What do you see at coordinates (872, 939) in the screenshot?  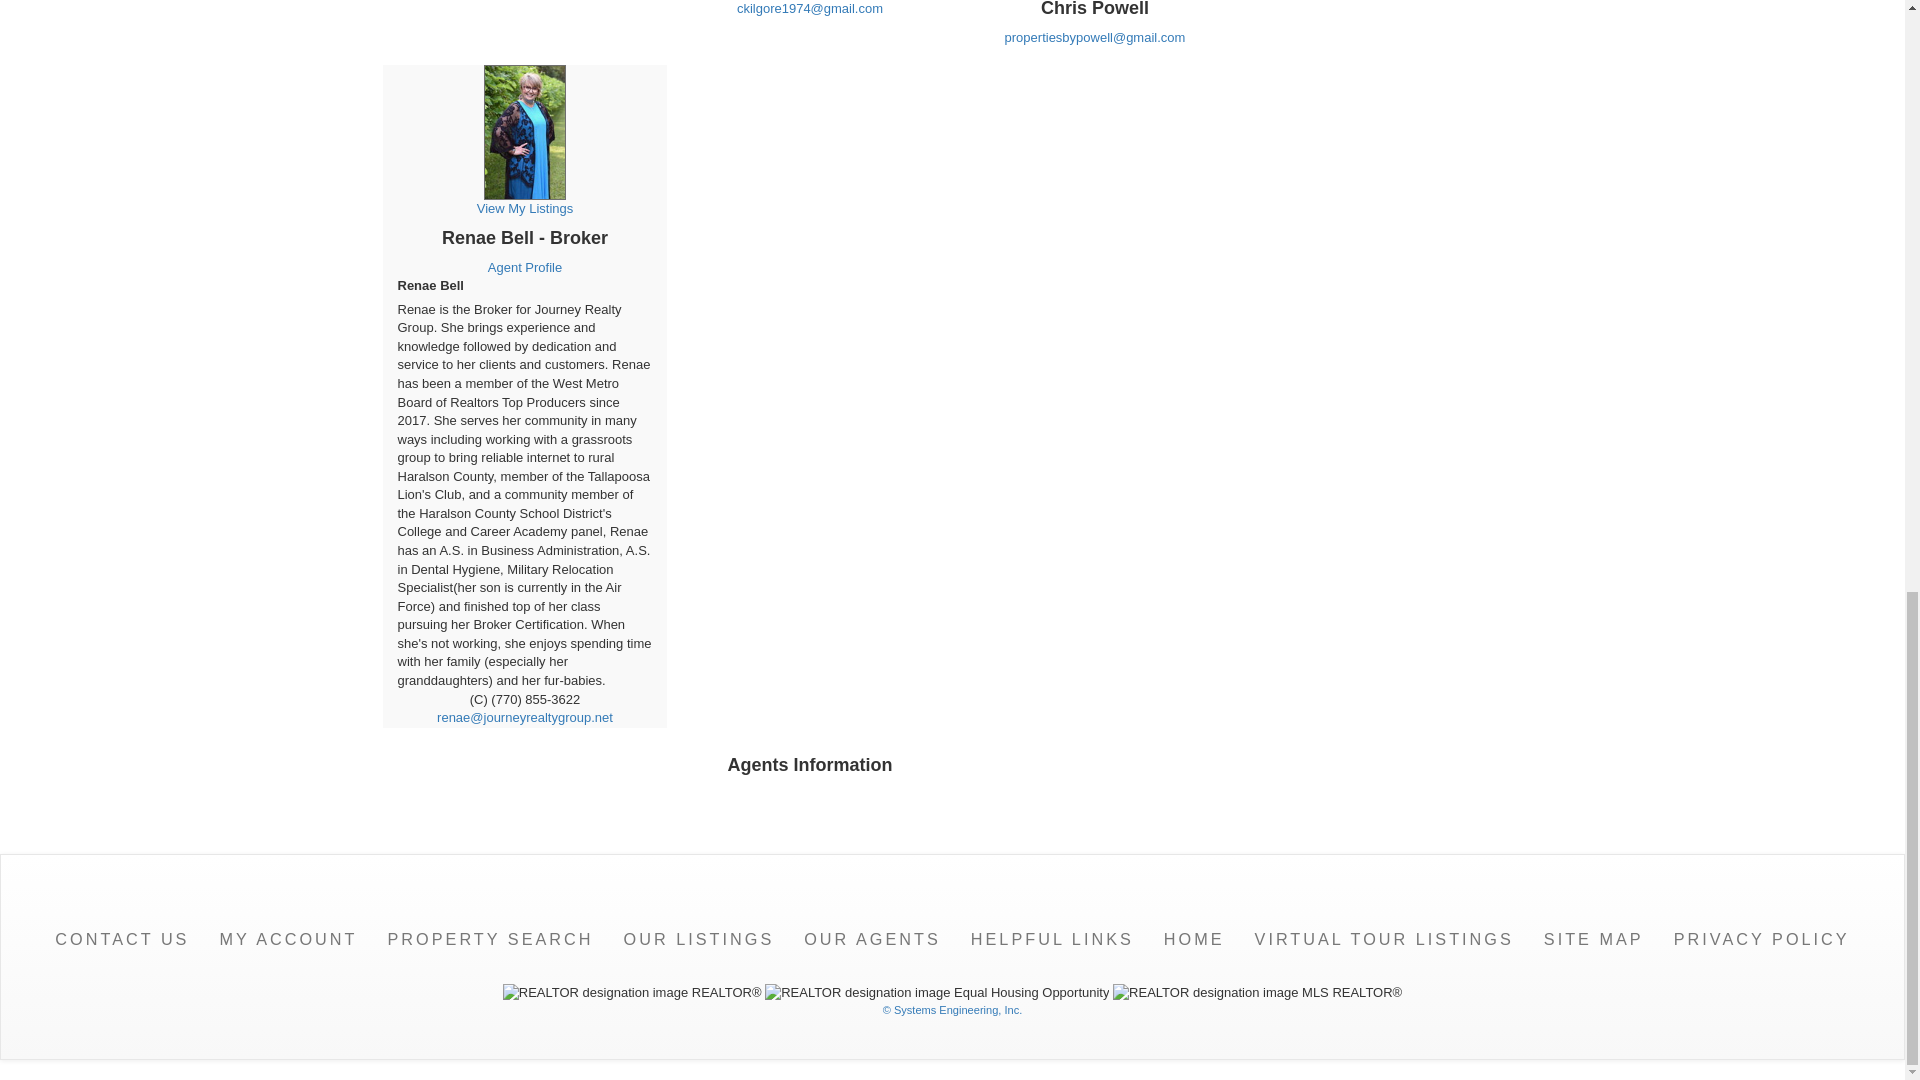 I see `OUR AGENTS` at bounding box center [872, 939].